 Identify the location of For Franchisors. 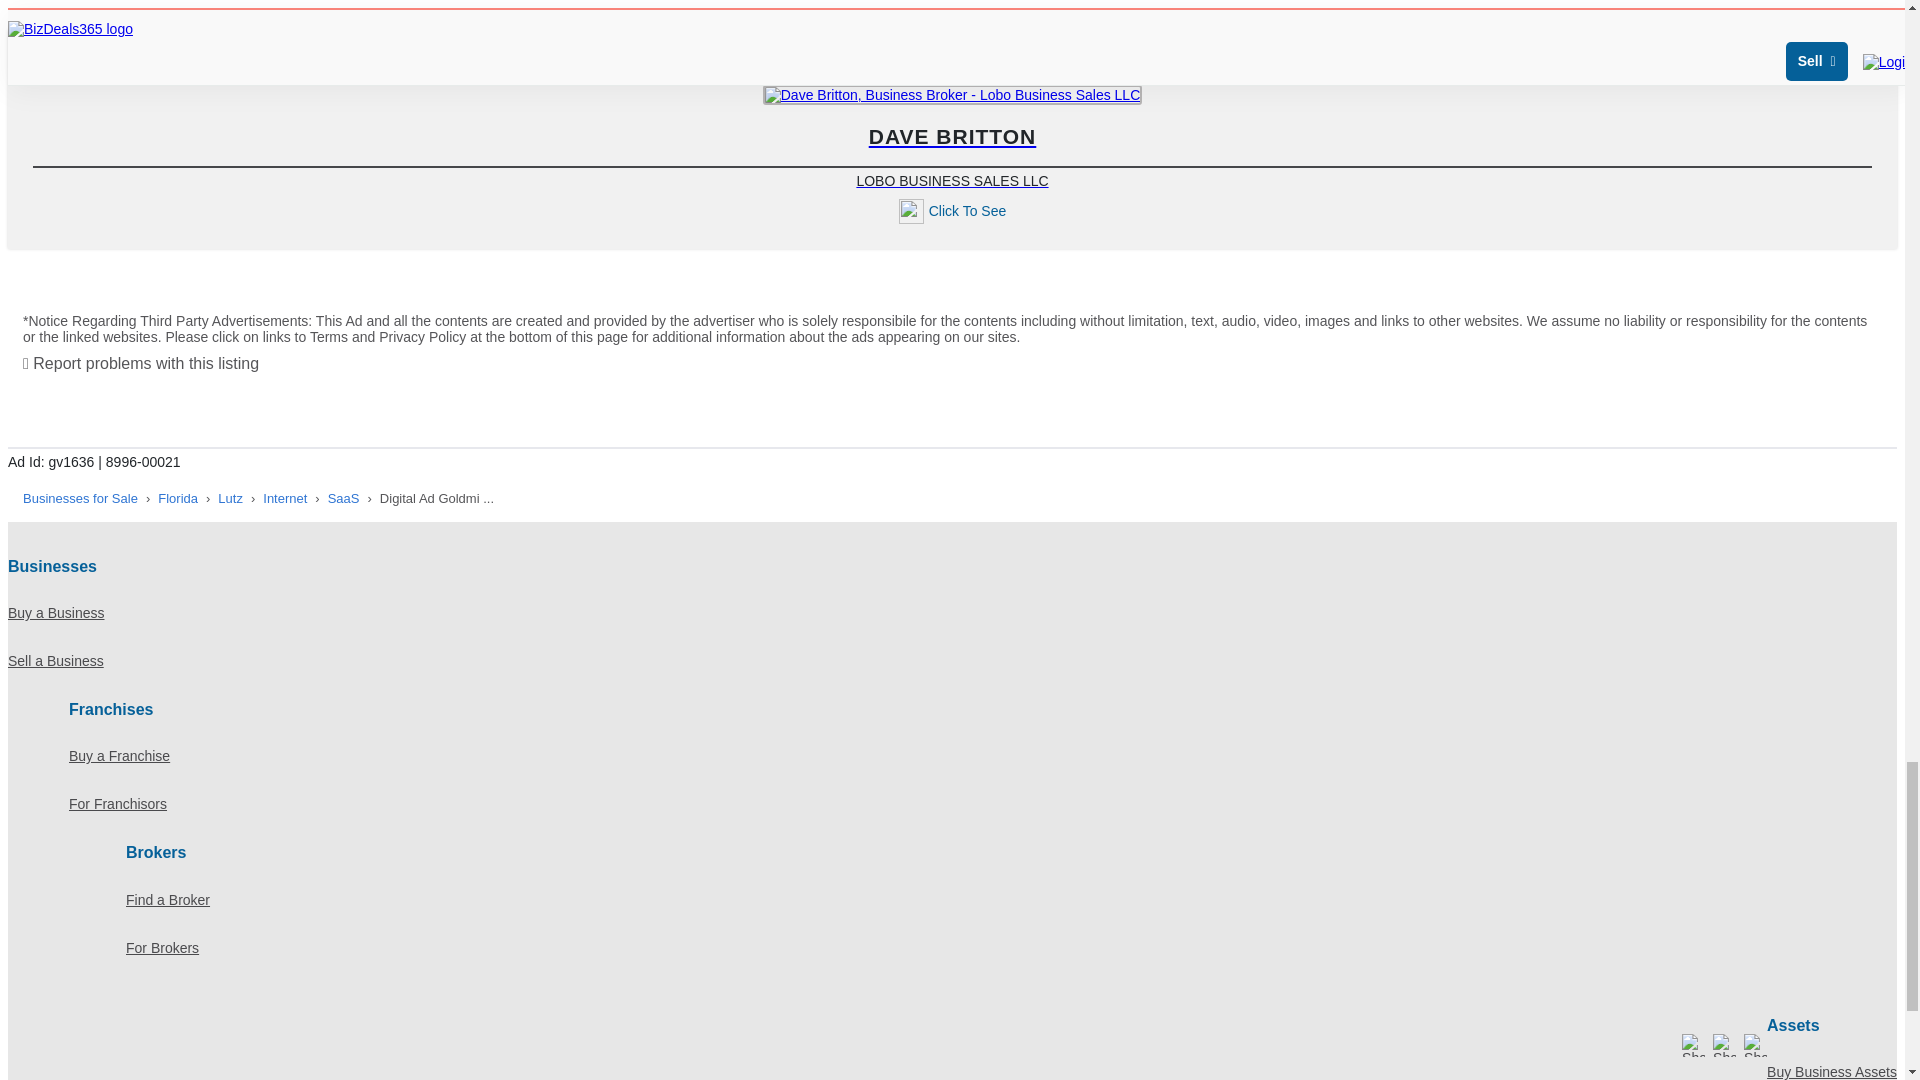
(982, 804).